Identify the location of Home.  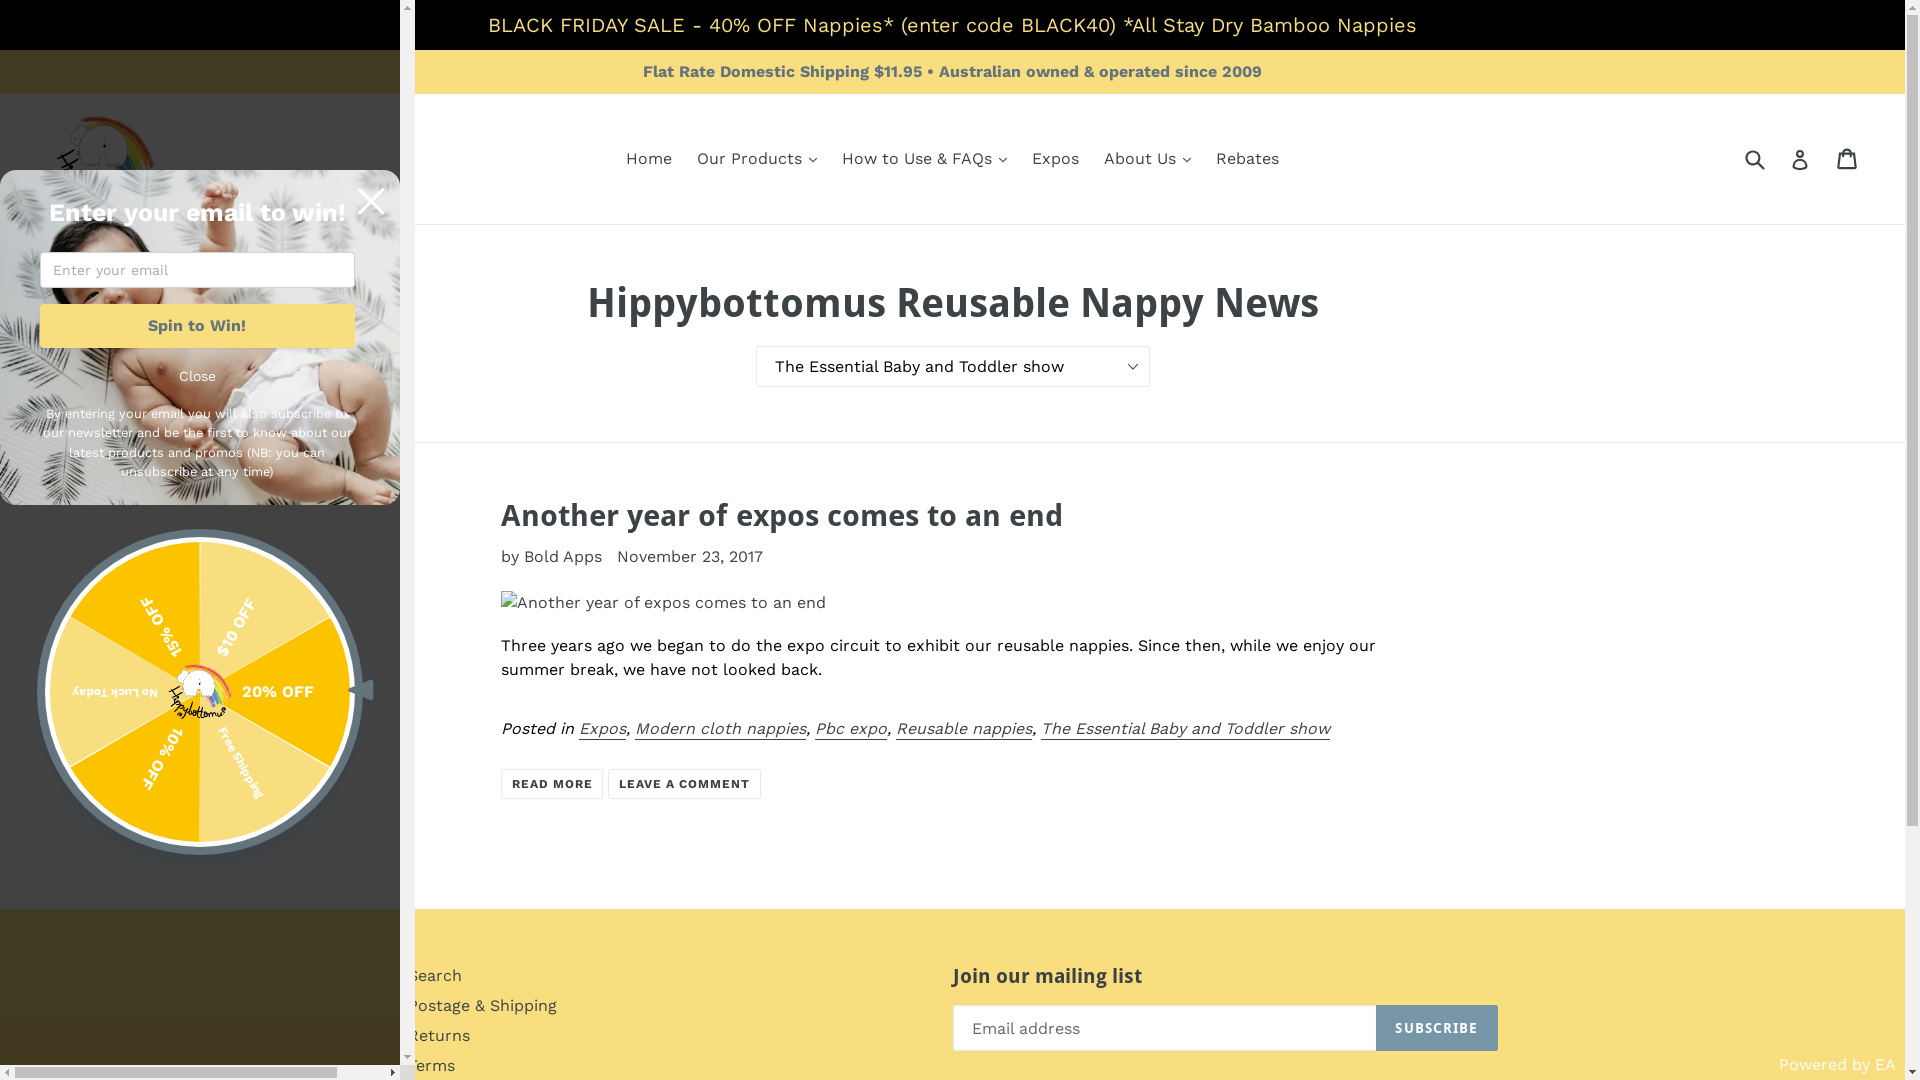
(649, 159).